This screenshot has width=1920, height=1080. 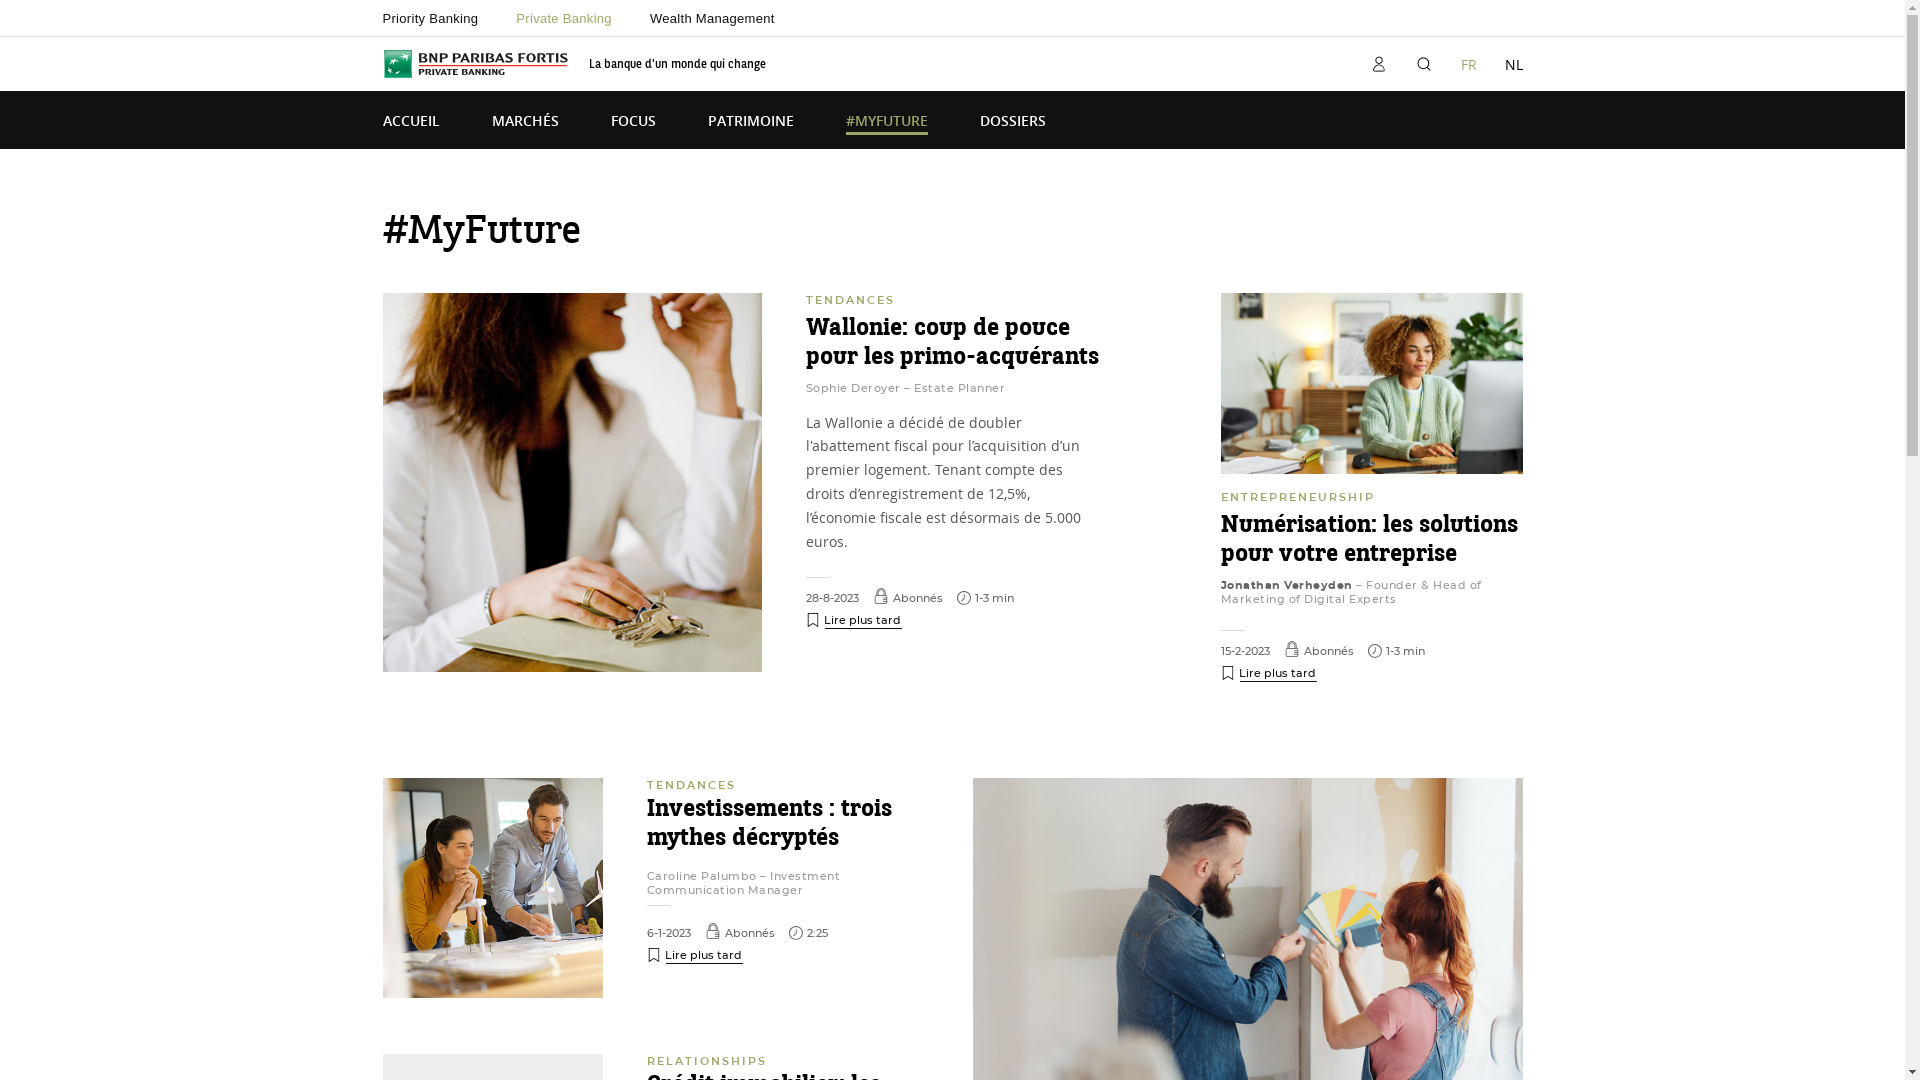 I want to click on Recherche, so click(x=1424, y=64).